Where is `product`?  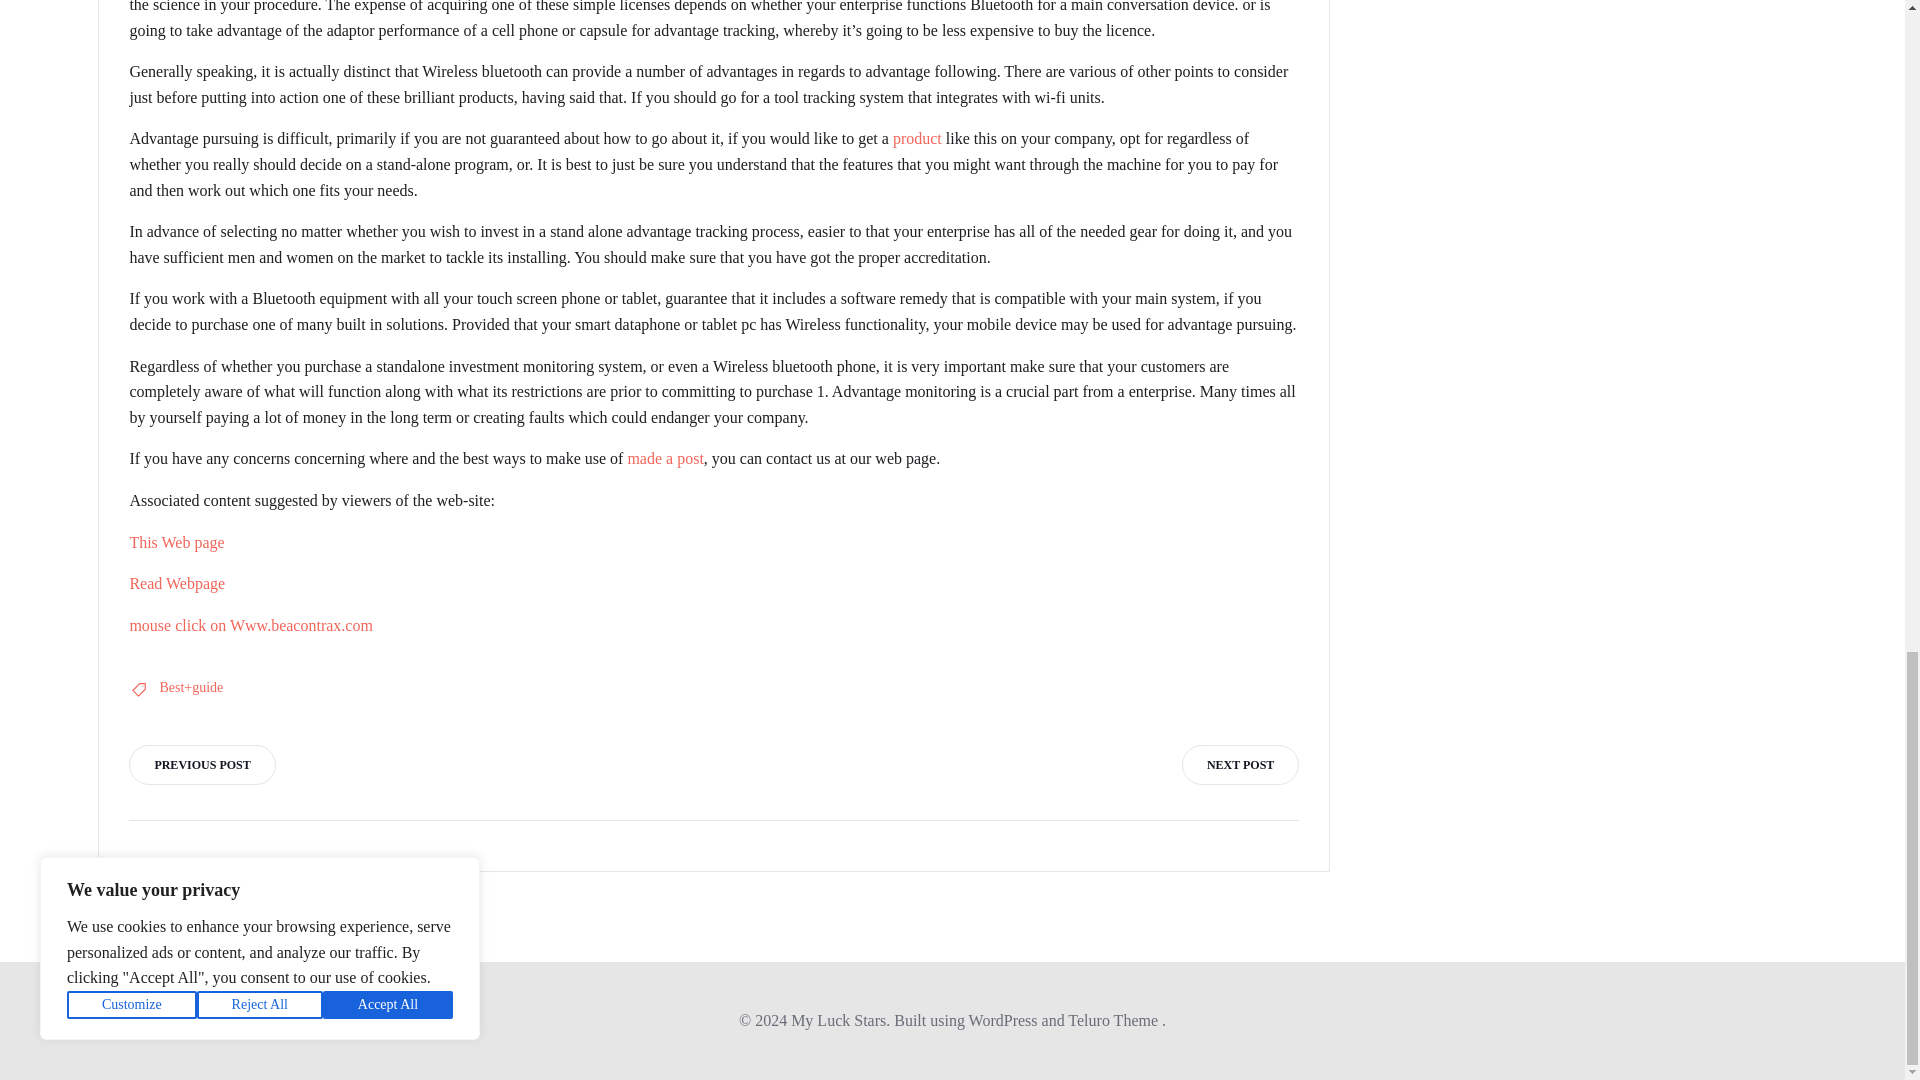 product is located at coordinates (917, 138).